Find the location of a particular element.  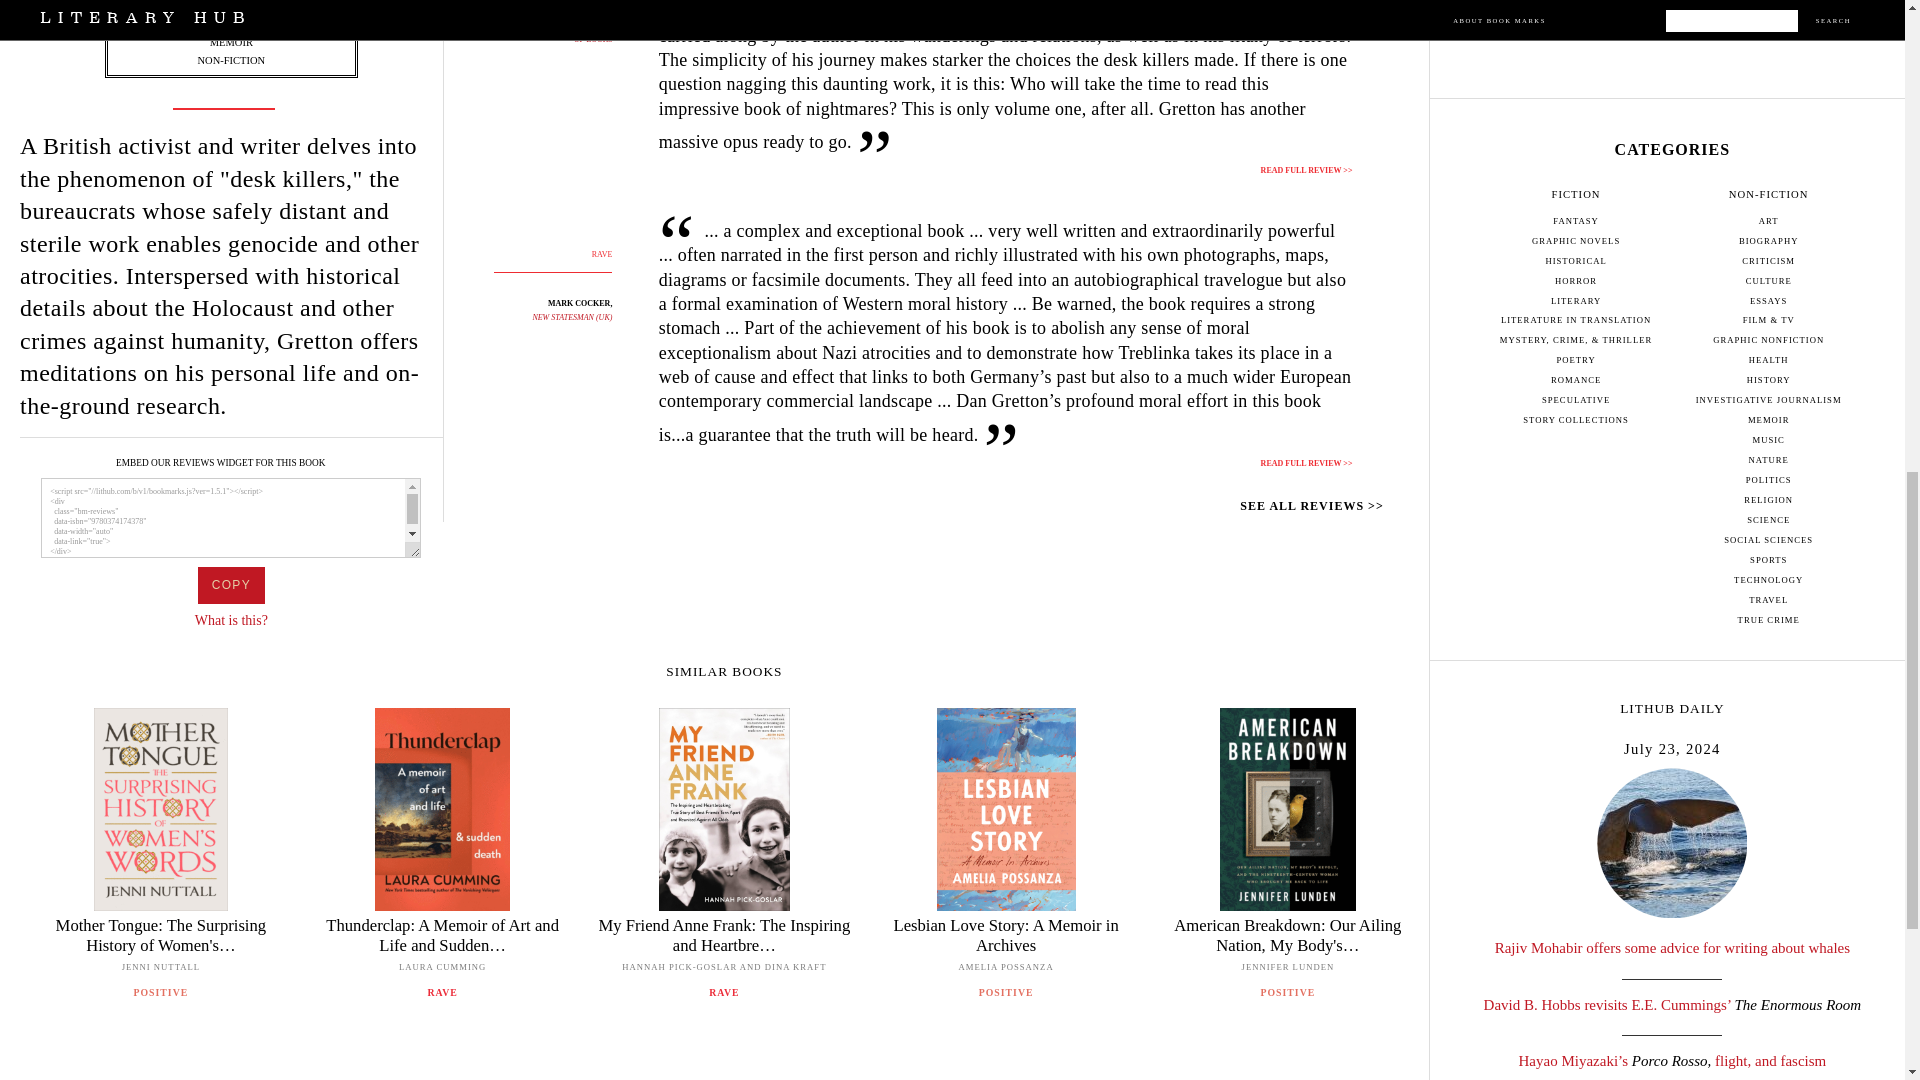

MEMOIR is located at coordinates (231, 42).